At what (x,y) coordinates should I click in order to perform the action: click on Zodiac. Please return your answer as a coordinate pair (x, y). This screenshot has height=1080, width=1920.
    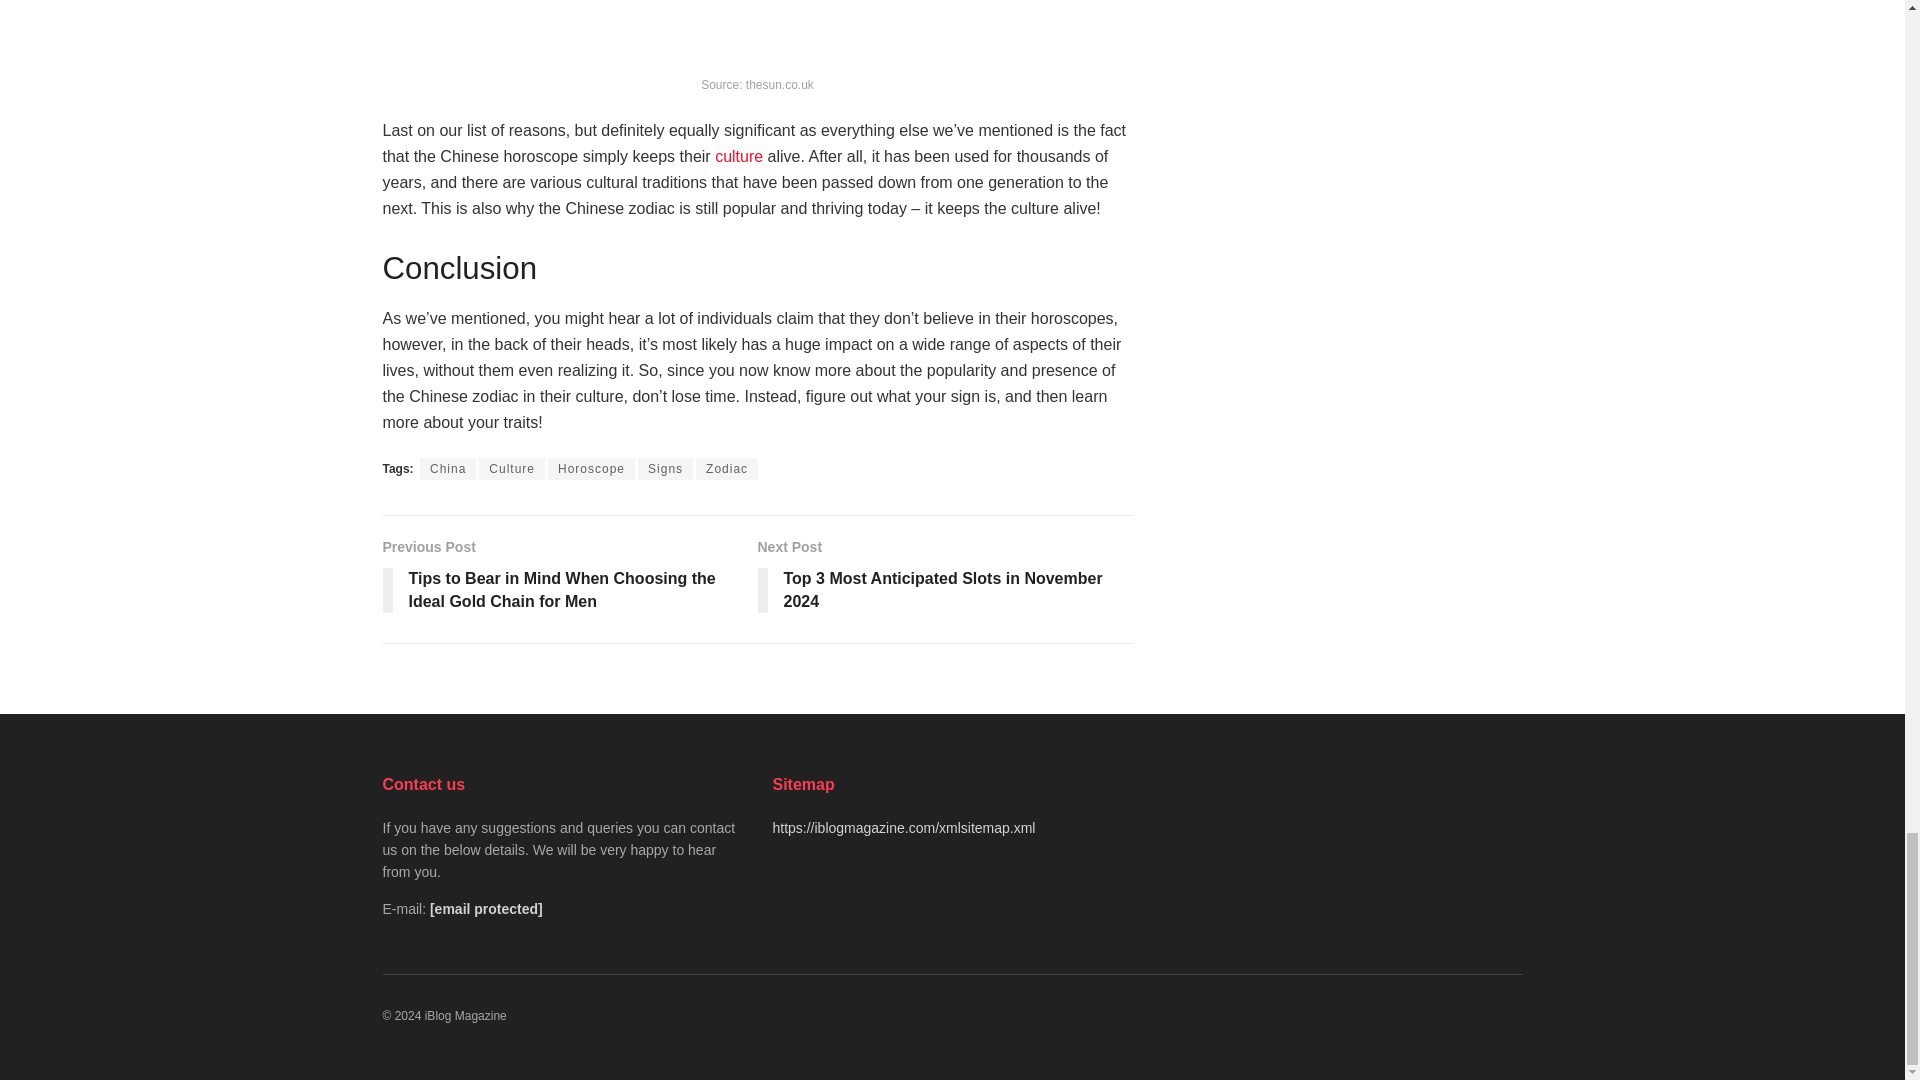
    Looking at the image, I should click on (726, 468).